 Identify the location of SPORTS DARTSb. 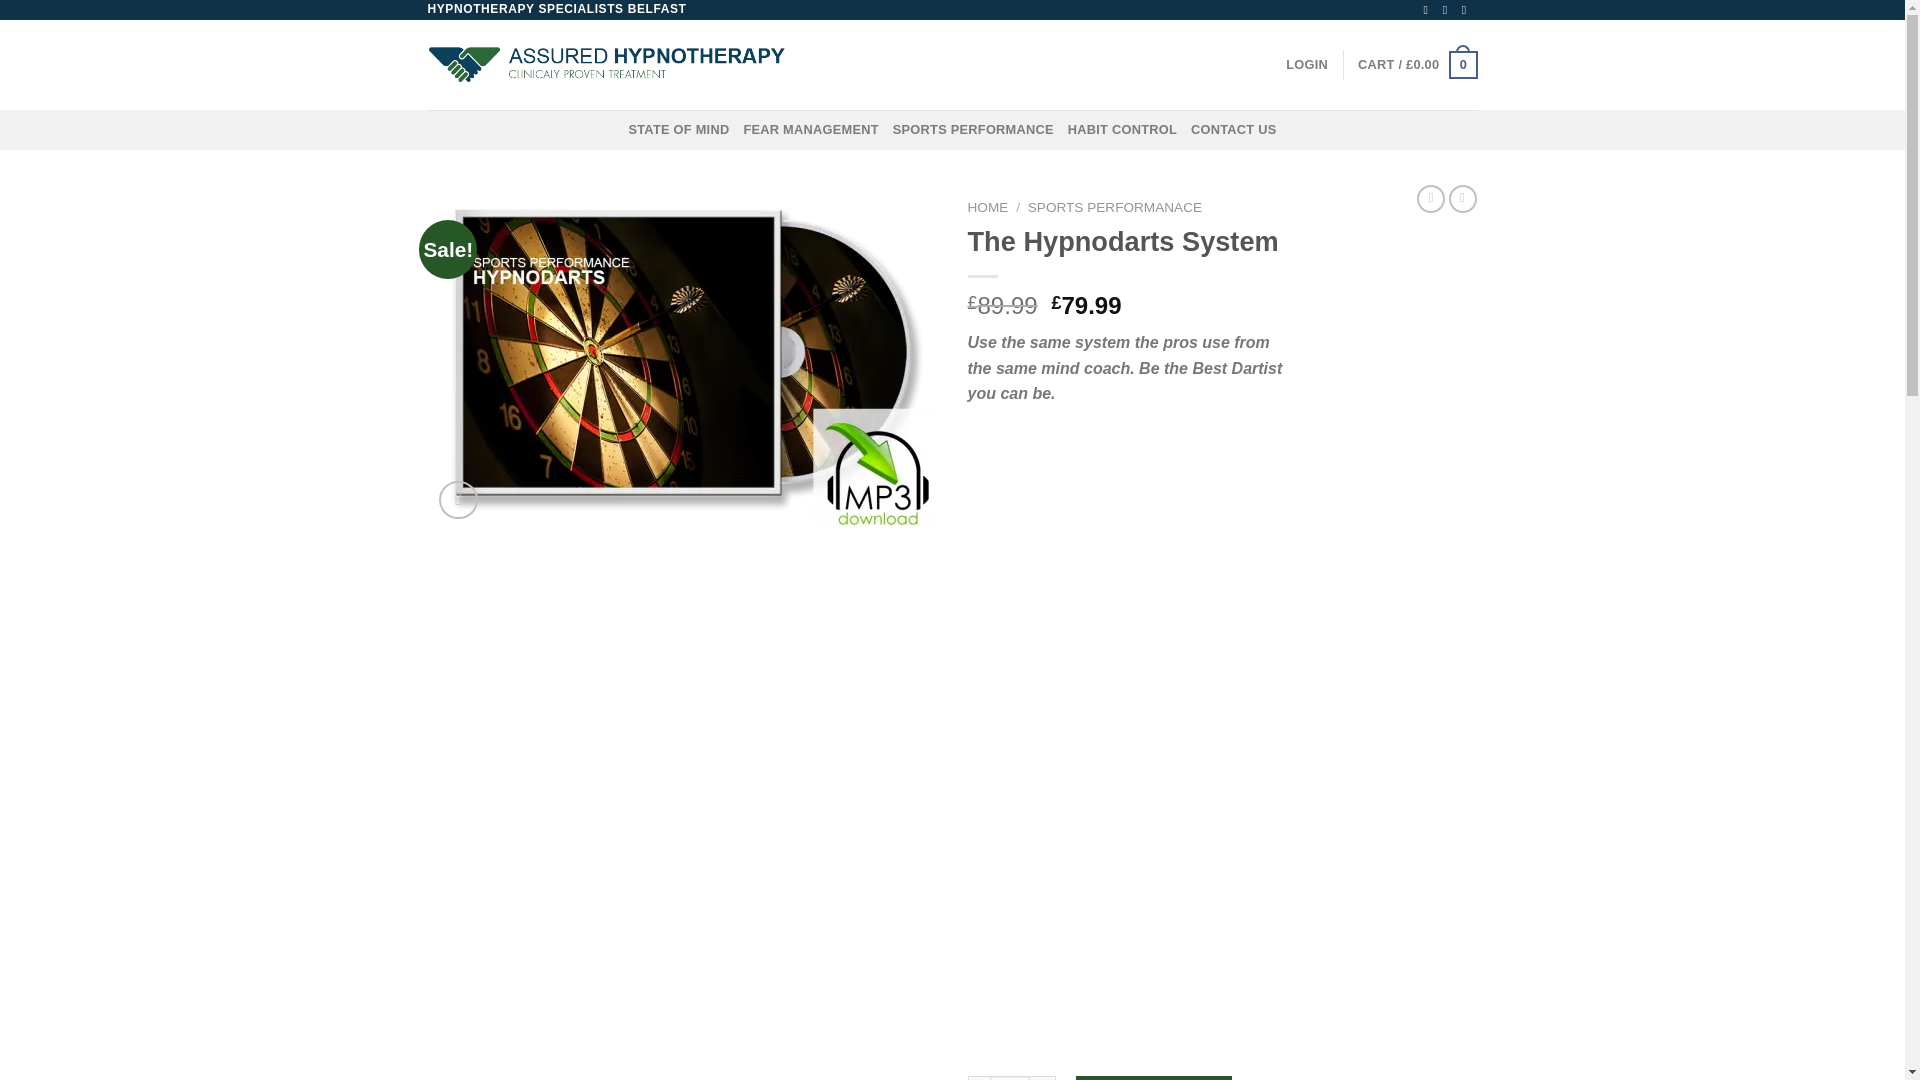
(683, 360).